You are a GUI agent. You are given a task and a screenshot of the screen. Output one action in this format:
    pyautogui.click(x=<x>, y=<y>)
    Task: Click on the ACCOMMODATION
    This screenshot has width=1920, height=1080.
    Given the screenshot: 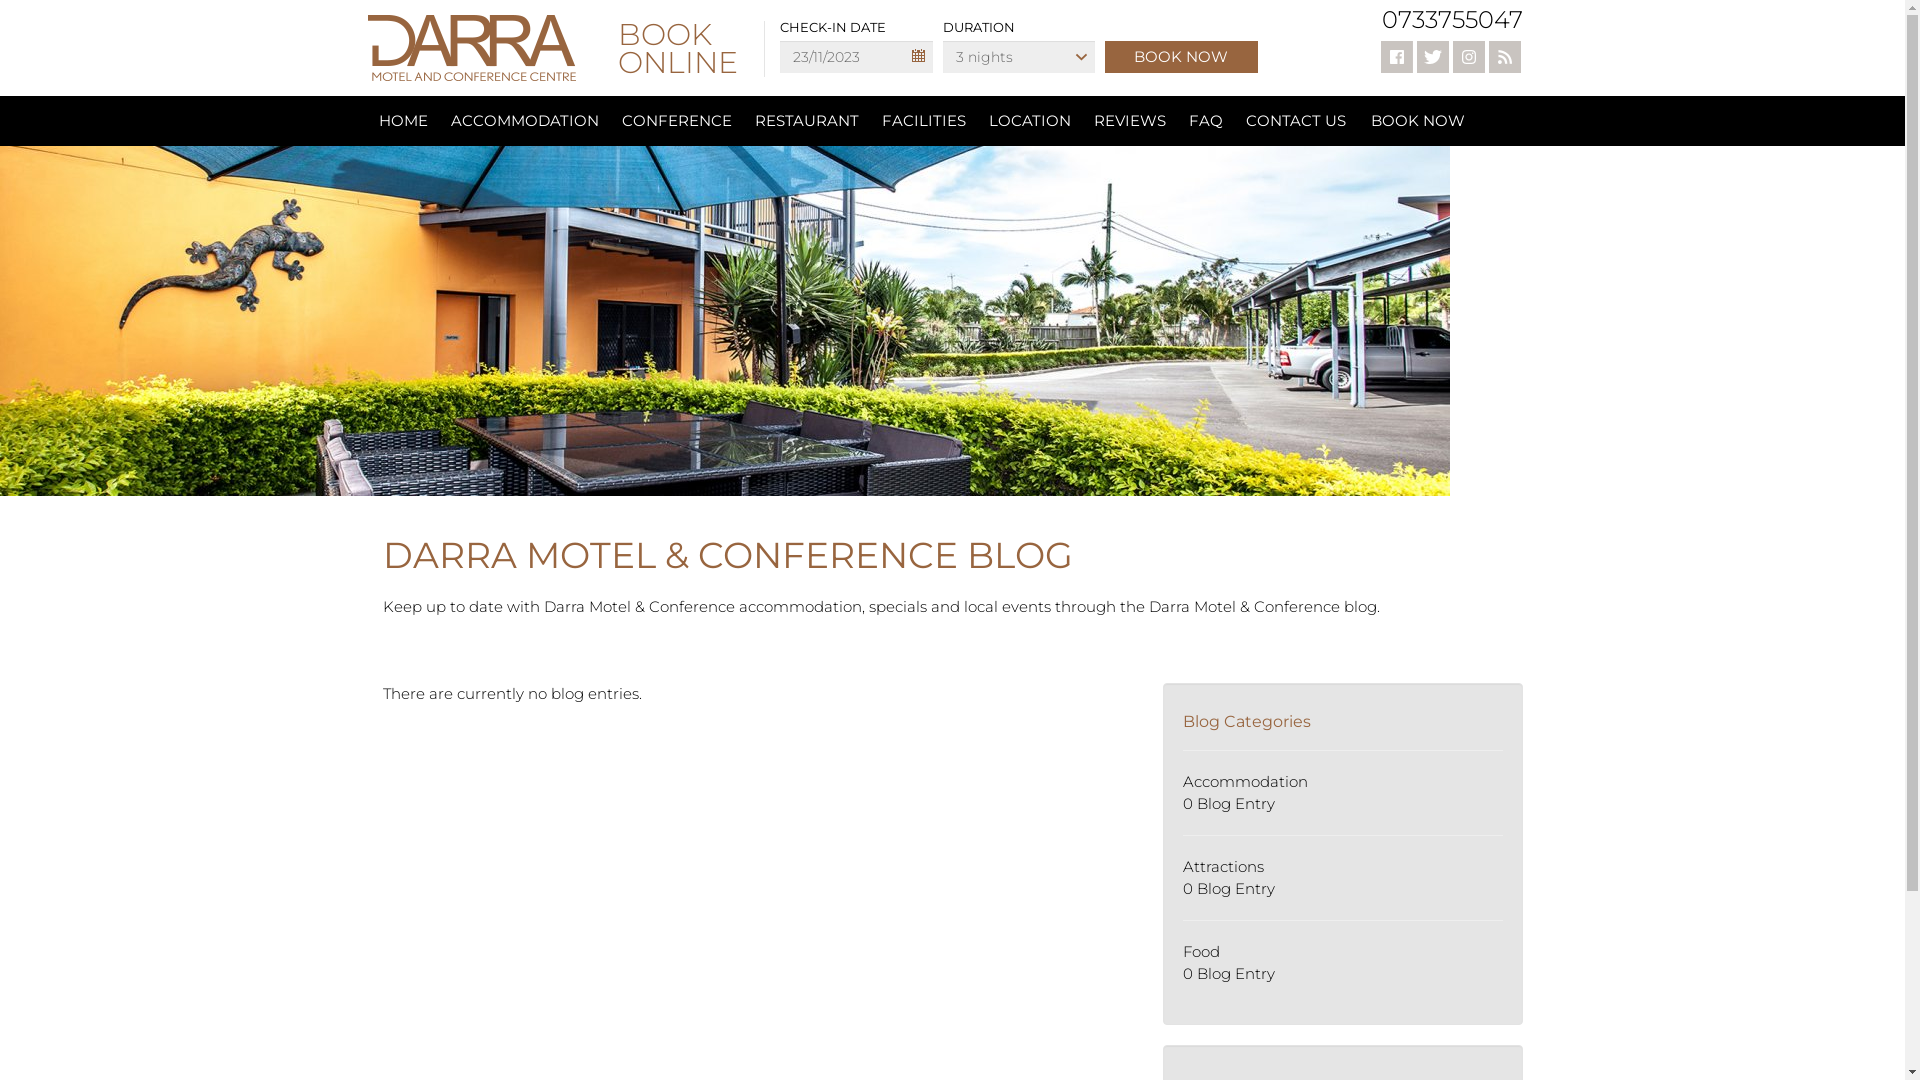 What is the action you would take?
    pyautogui.click(x=525, y=121)
    